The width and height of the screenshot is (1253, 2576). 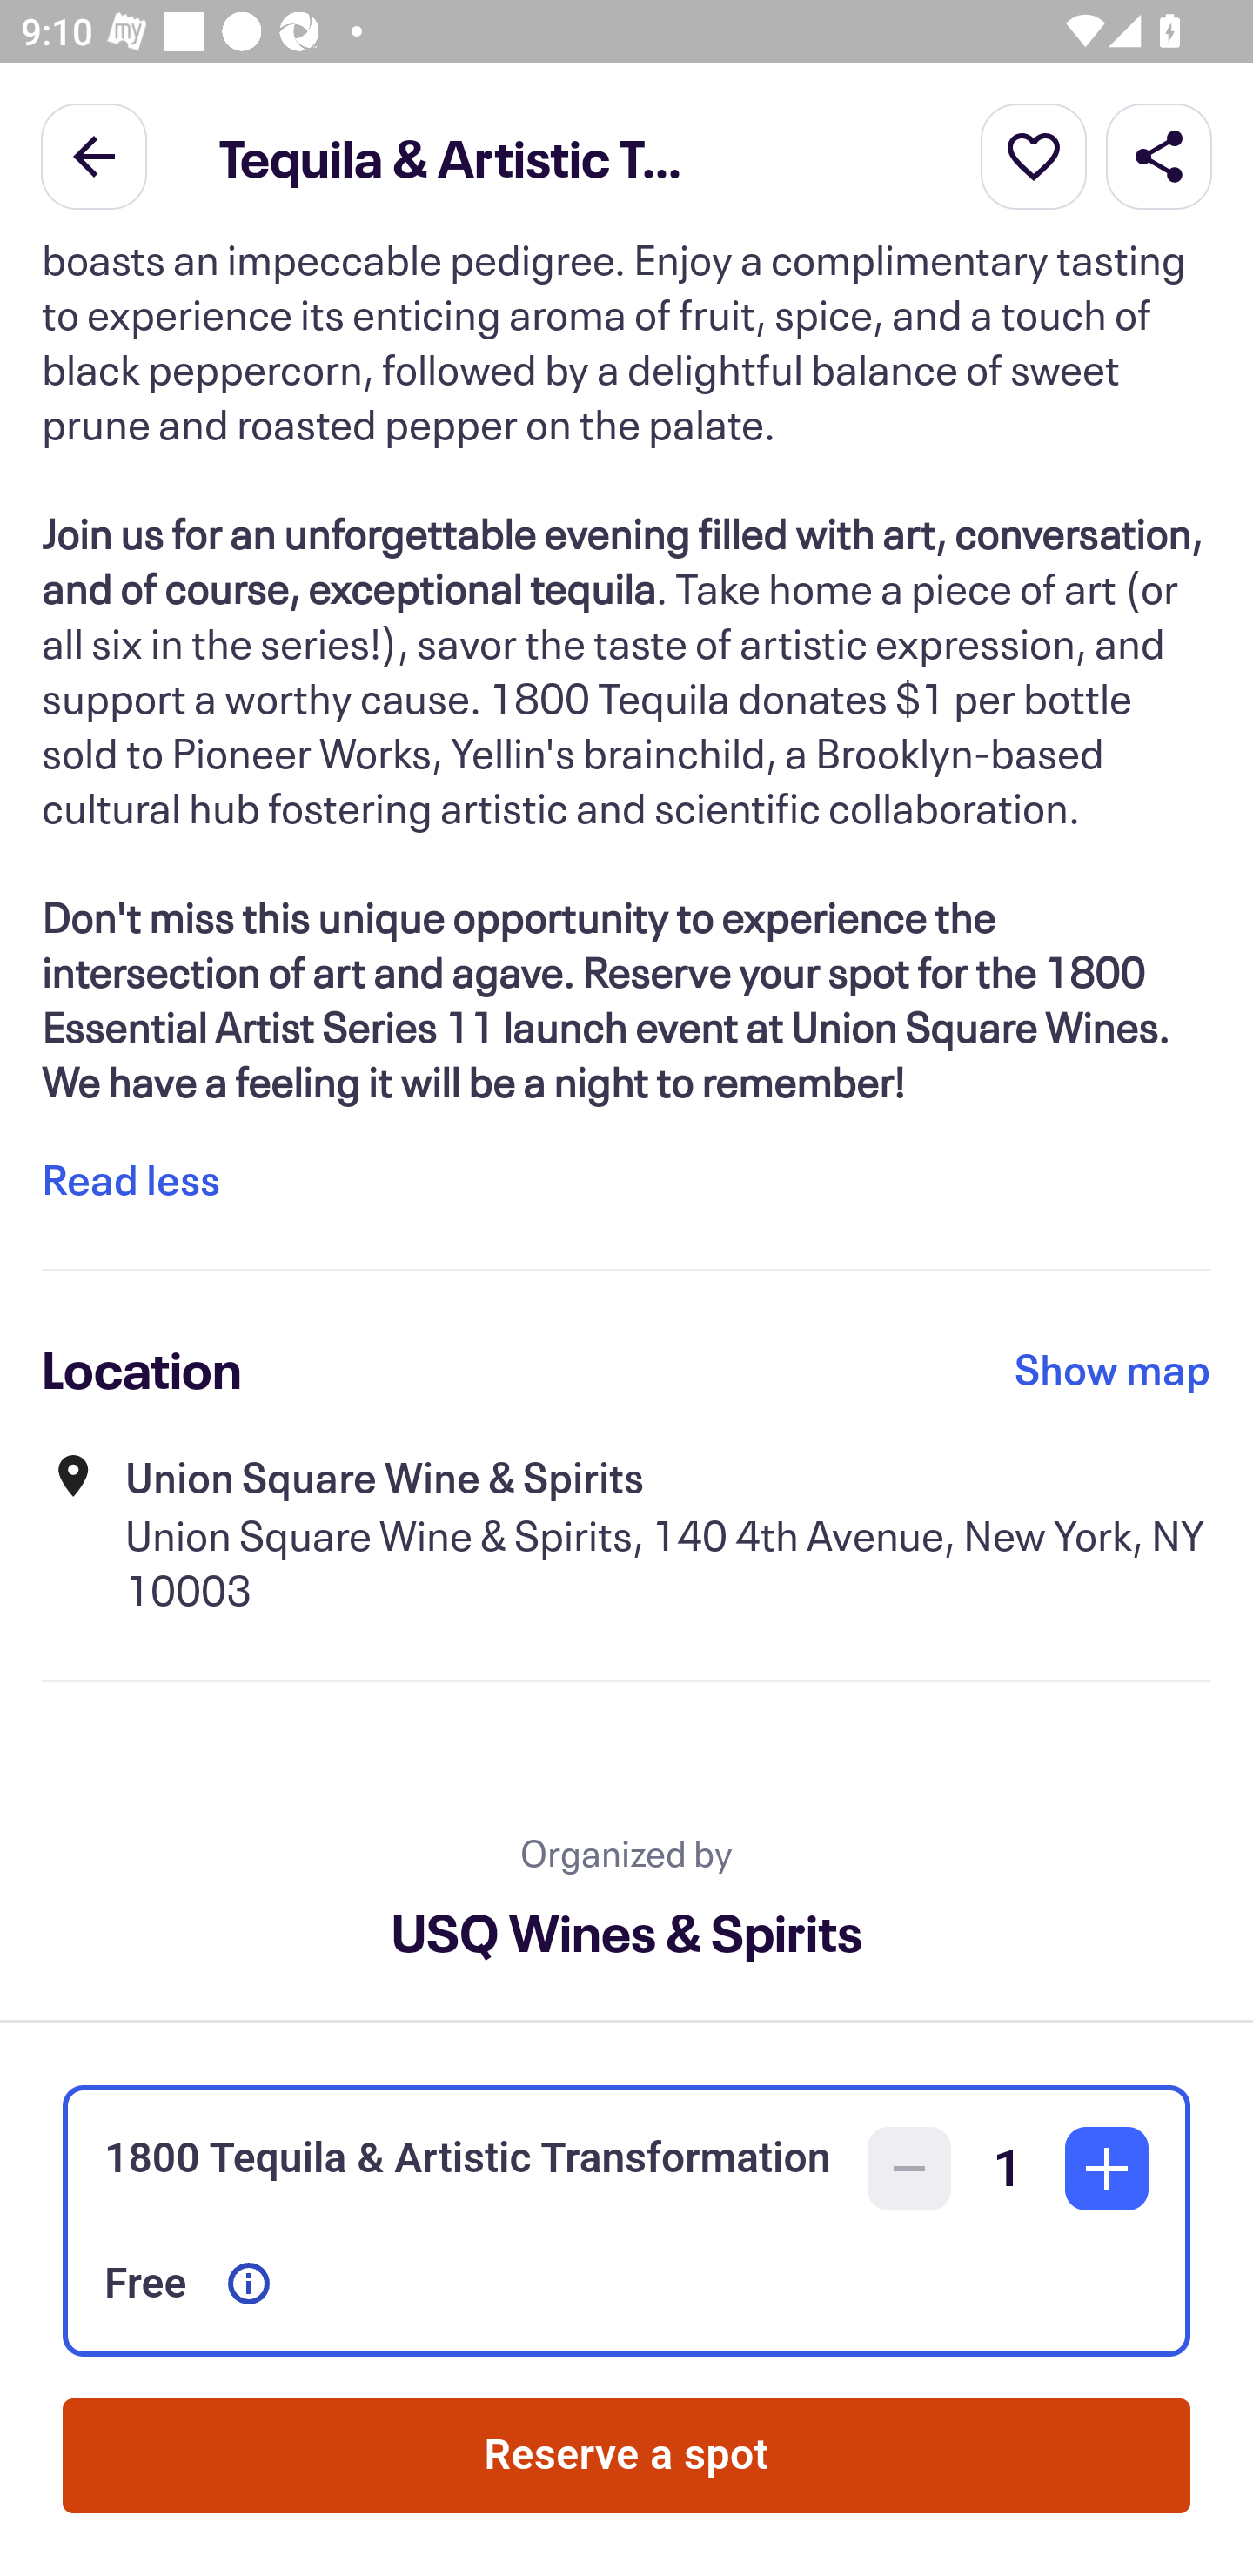 I want to click on Show more information, so click(x=249, y=2284).